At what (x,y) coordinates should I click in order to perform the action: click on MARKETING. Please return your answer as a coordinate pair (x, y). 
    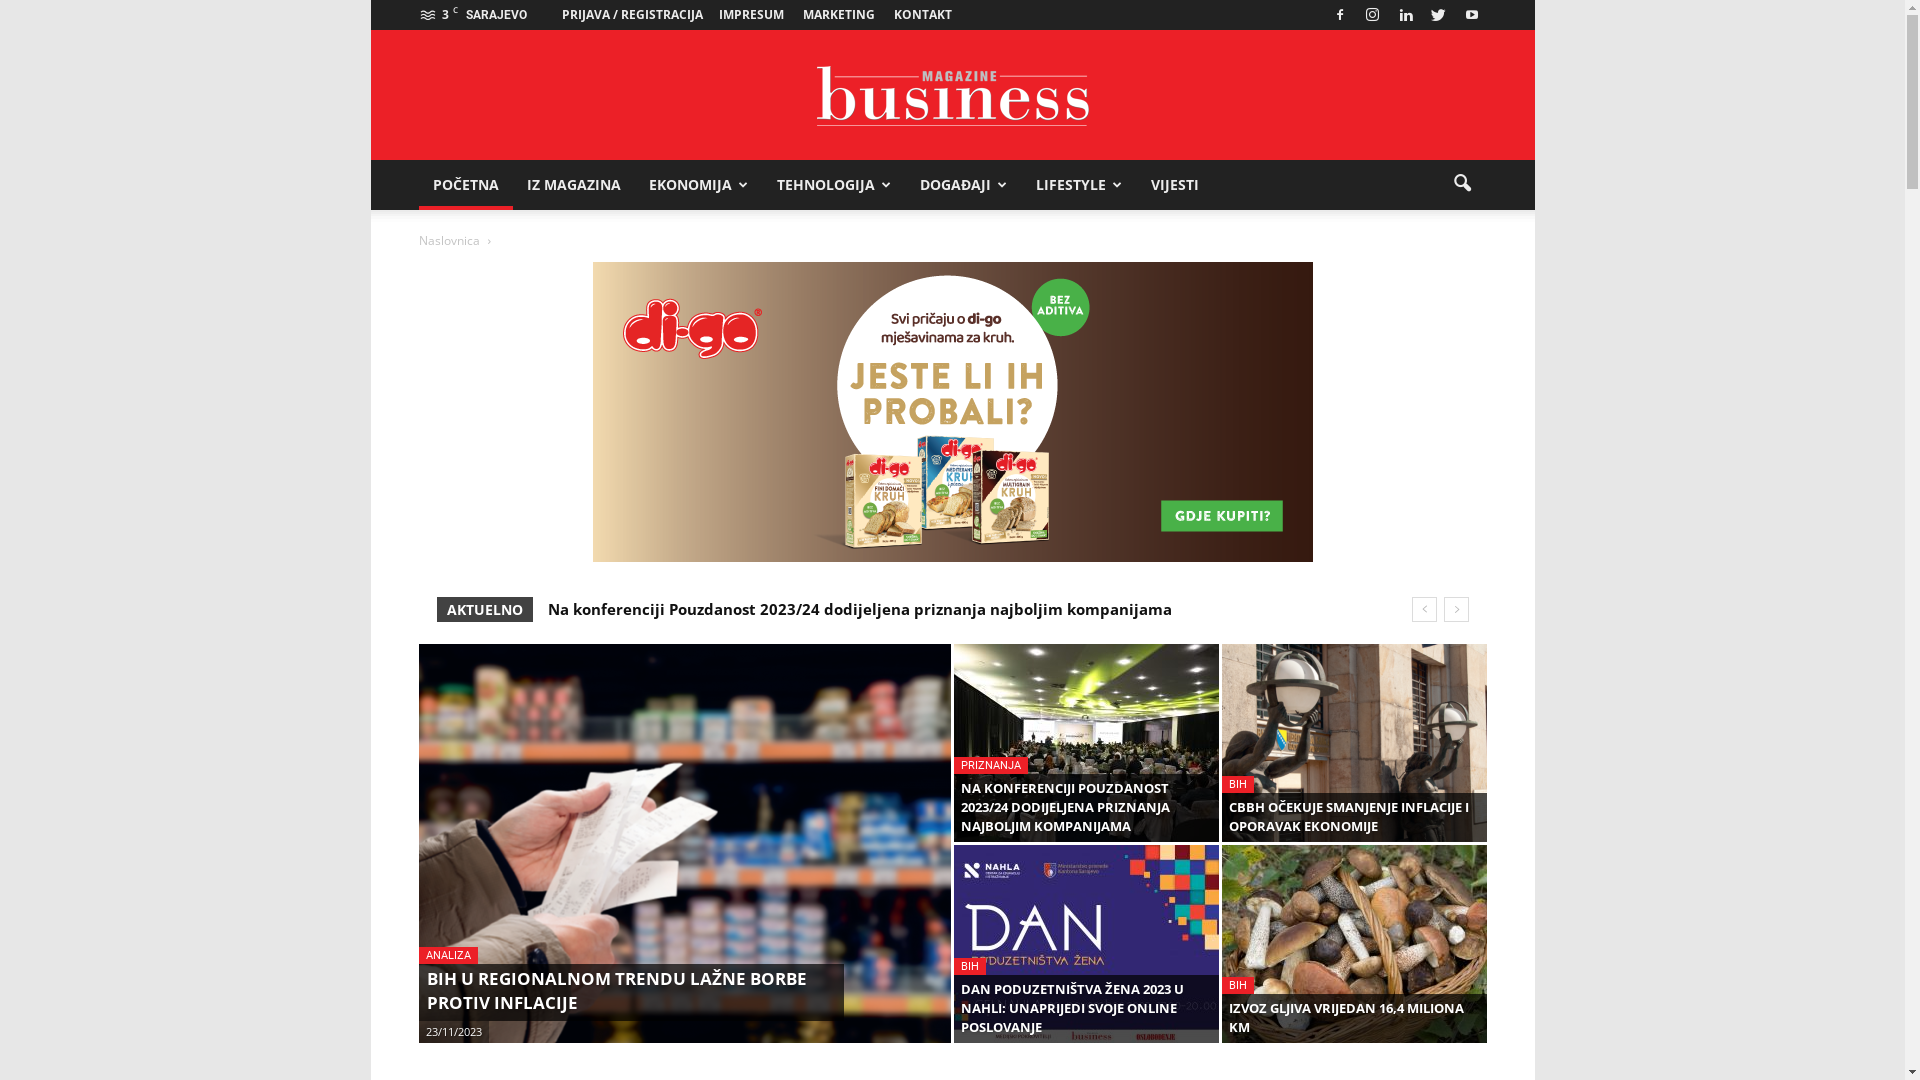
    Looking at the image, I should click on (838, 14).